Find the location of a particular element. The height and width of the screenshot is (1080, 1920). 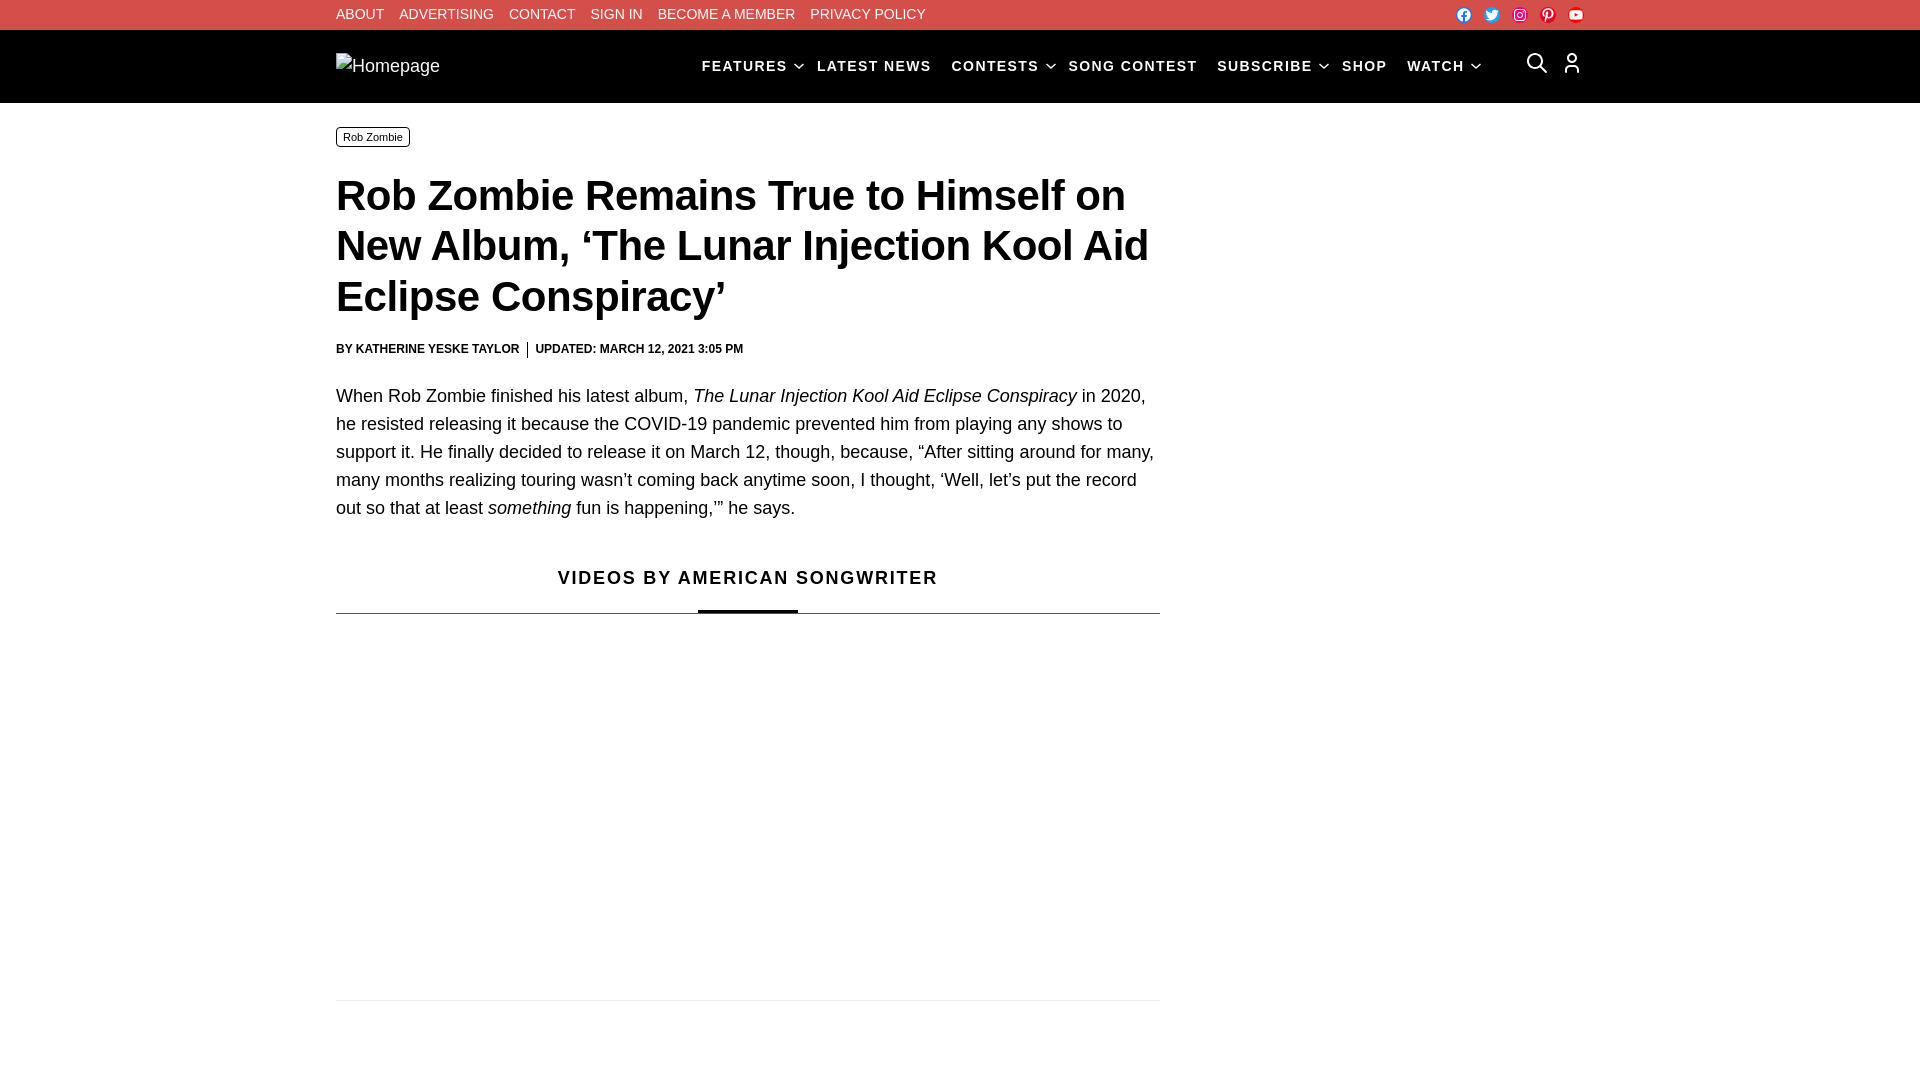

Twitter is located at coordinates (1492, 14).